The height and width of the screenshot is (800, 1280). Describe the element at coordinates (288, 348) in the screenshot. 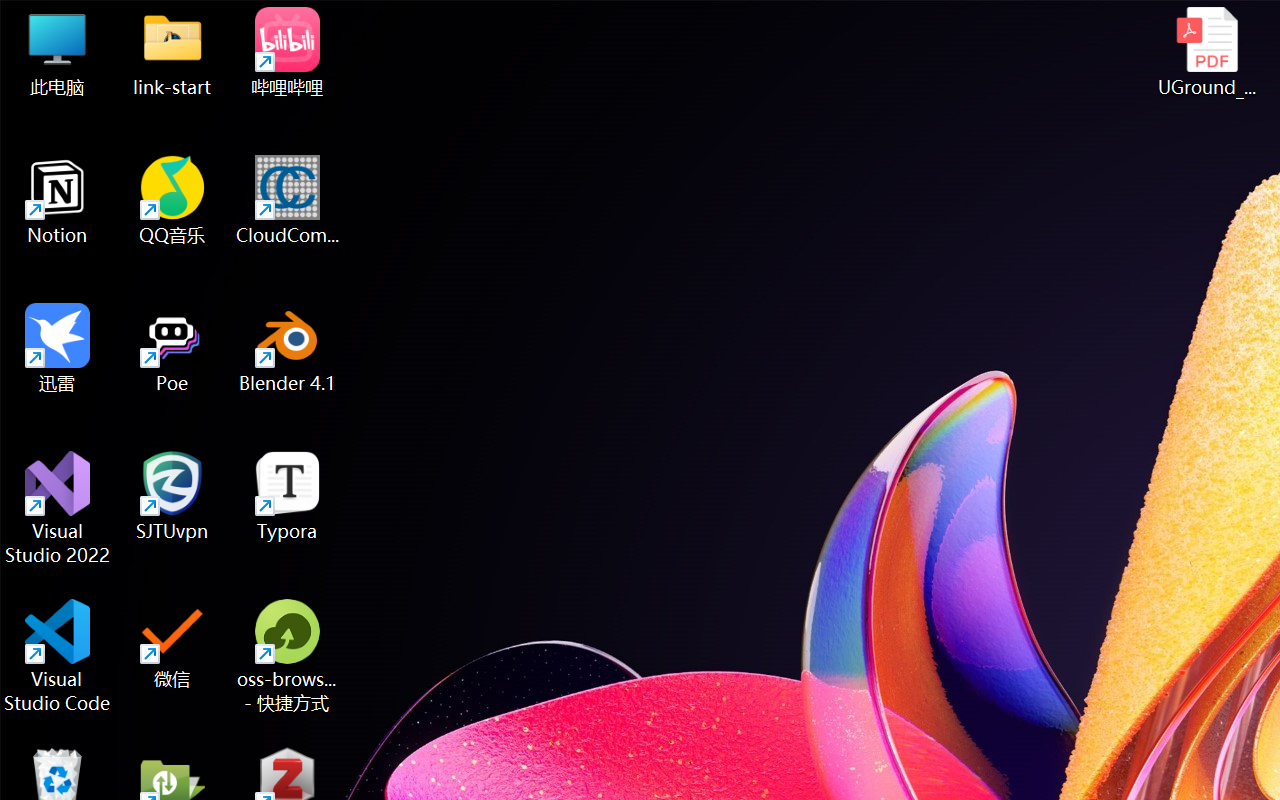

I see `Blender 4.1` at that location.